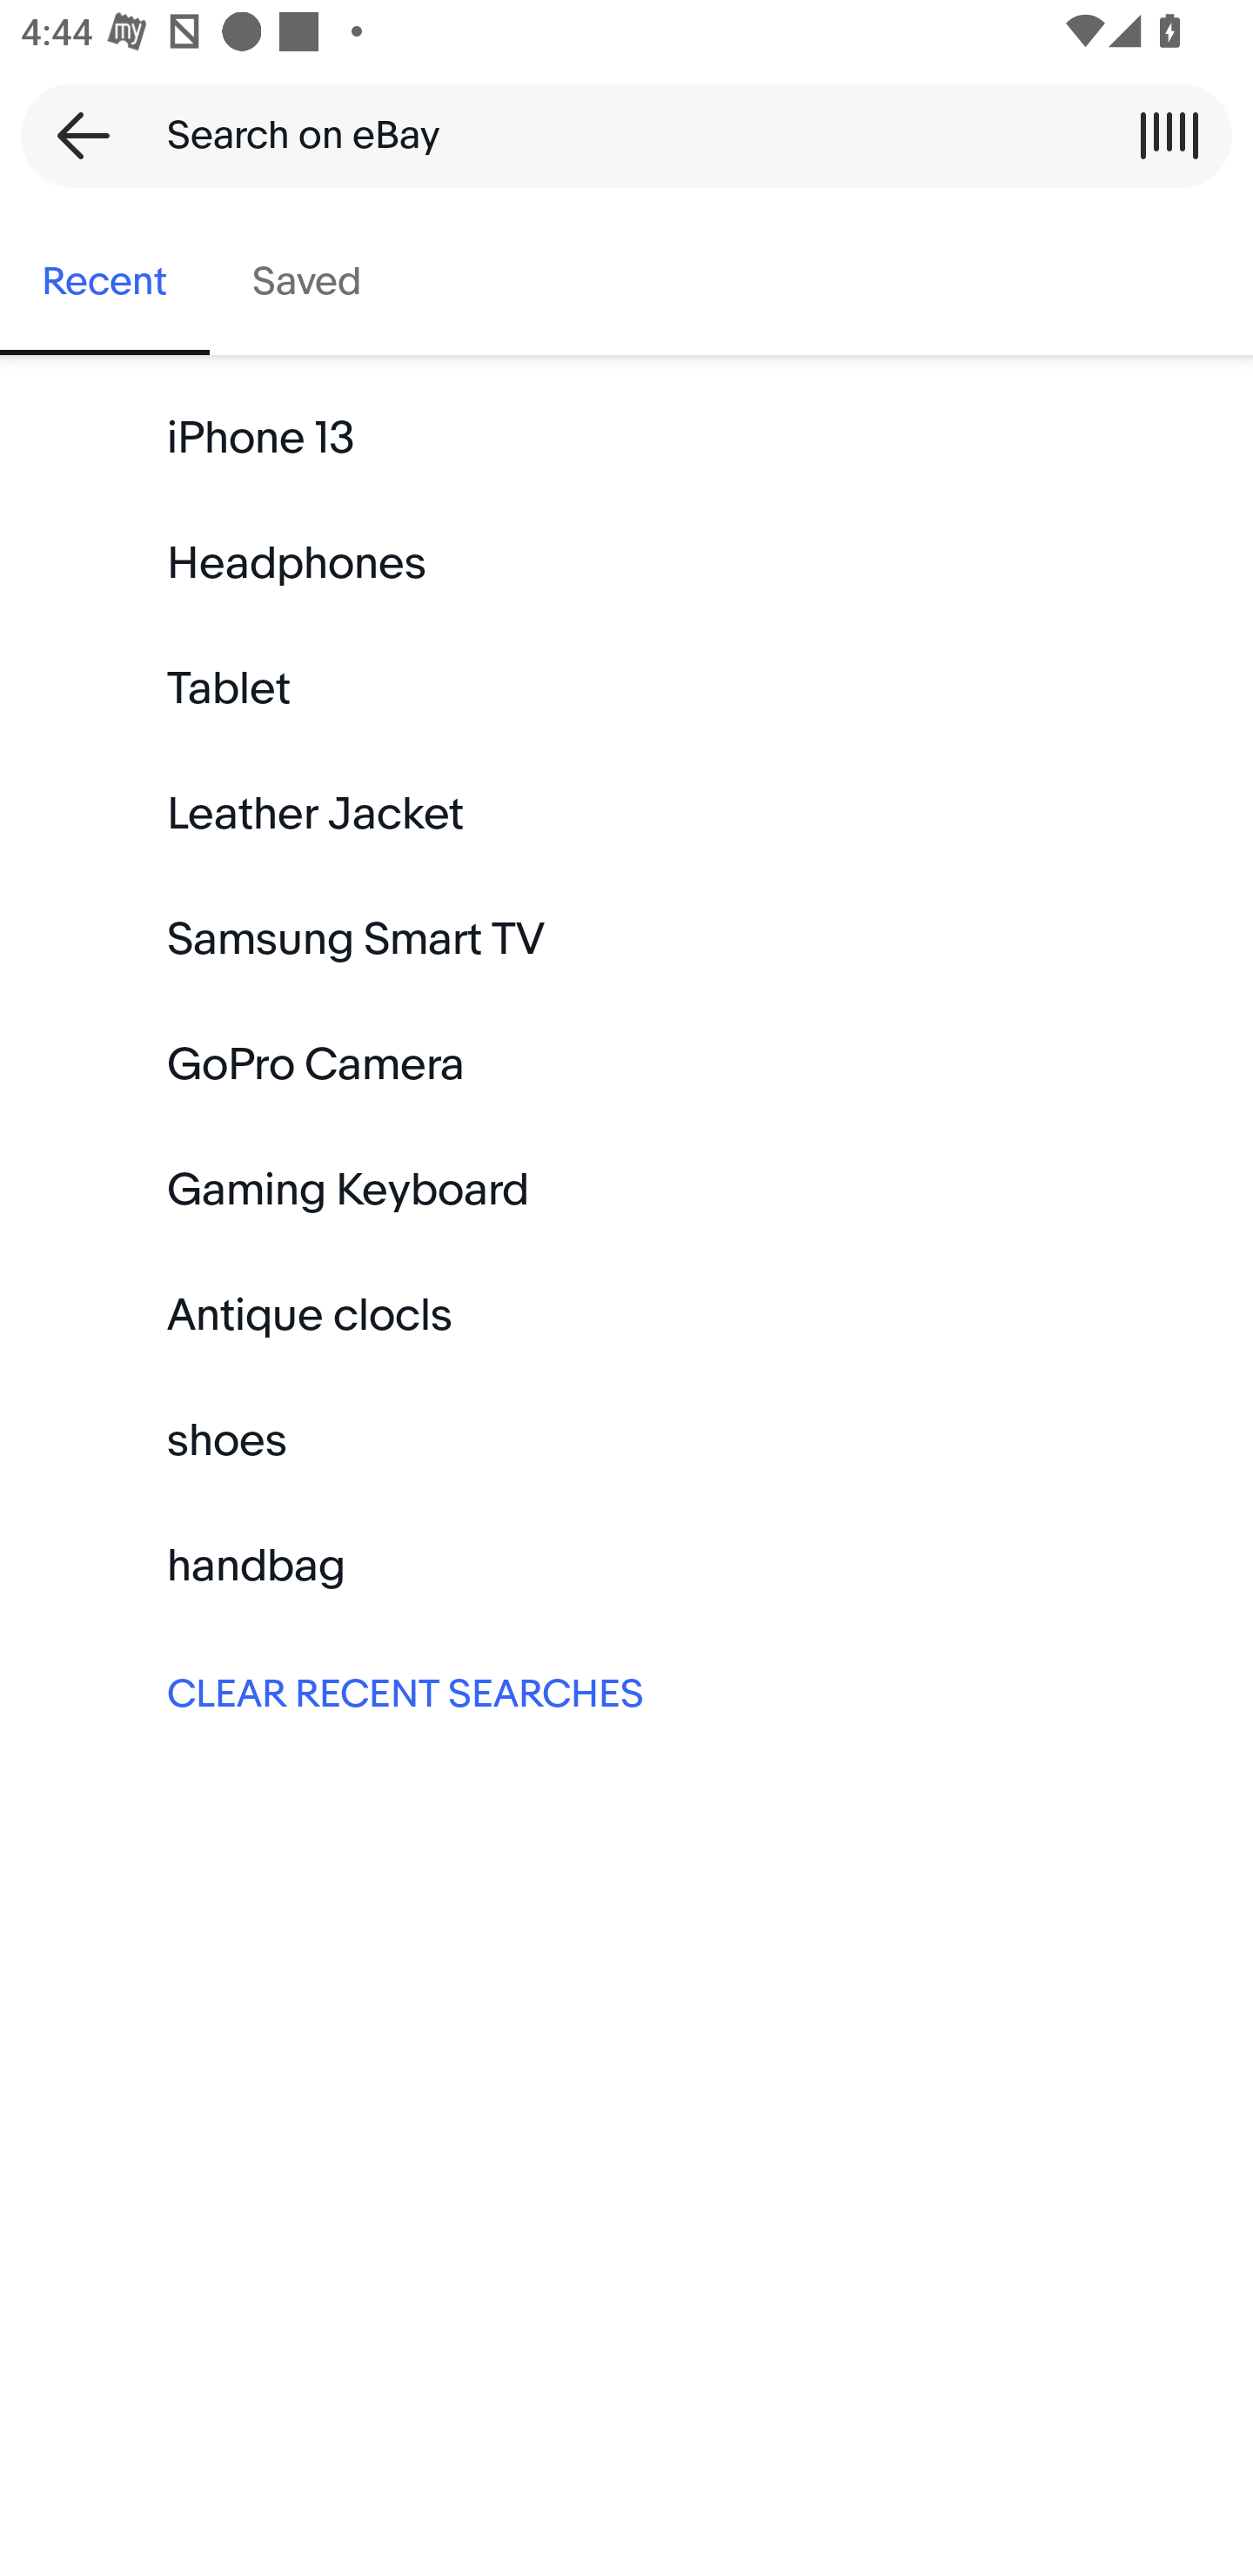  Describe the element at coordinates (626, 1314) in the screenshot. I see `Antique clocls Keyword search Antique clocls:` at that location.